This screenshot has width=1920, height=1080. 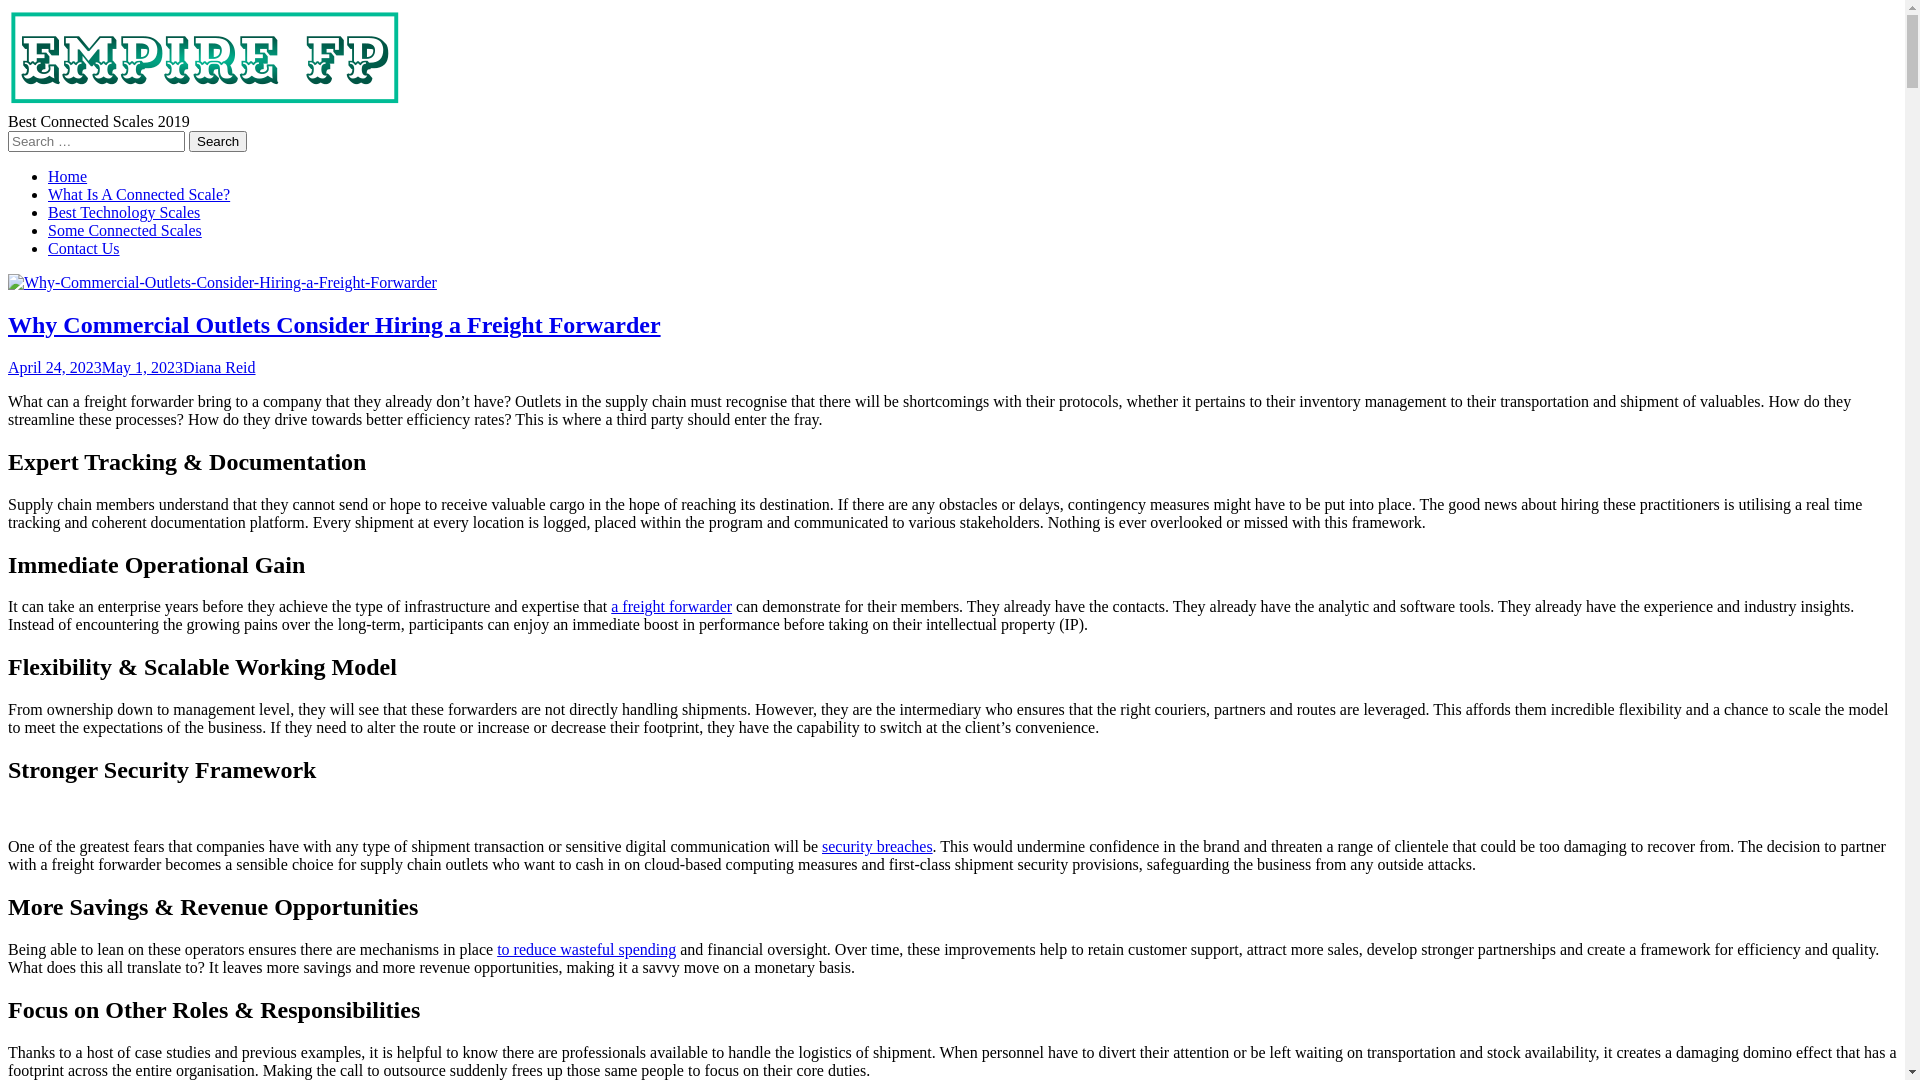 I want to click on Skip to content, so click(x=8, y=8).